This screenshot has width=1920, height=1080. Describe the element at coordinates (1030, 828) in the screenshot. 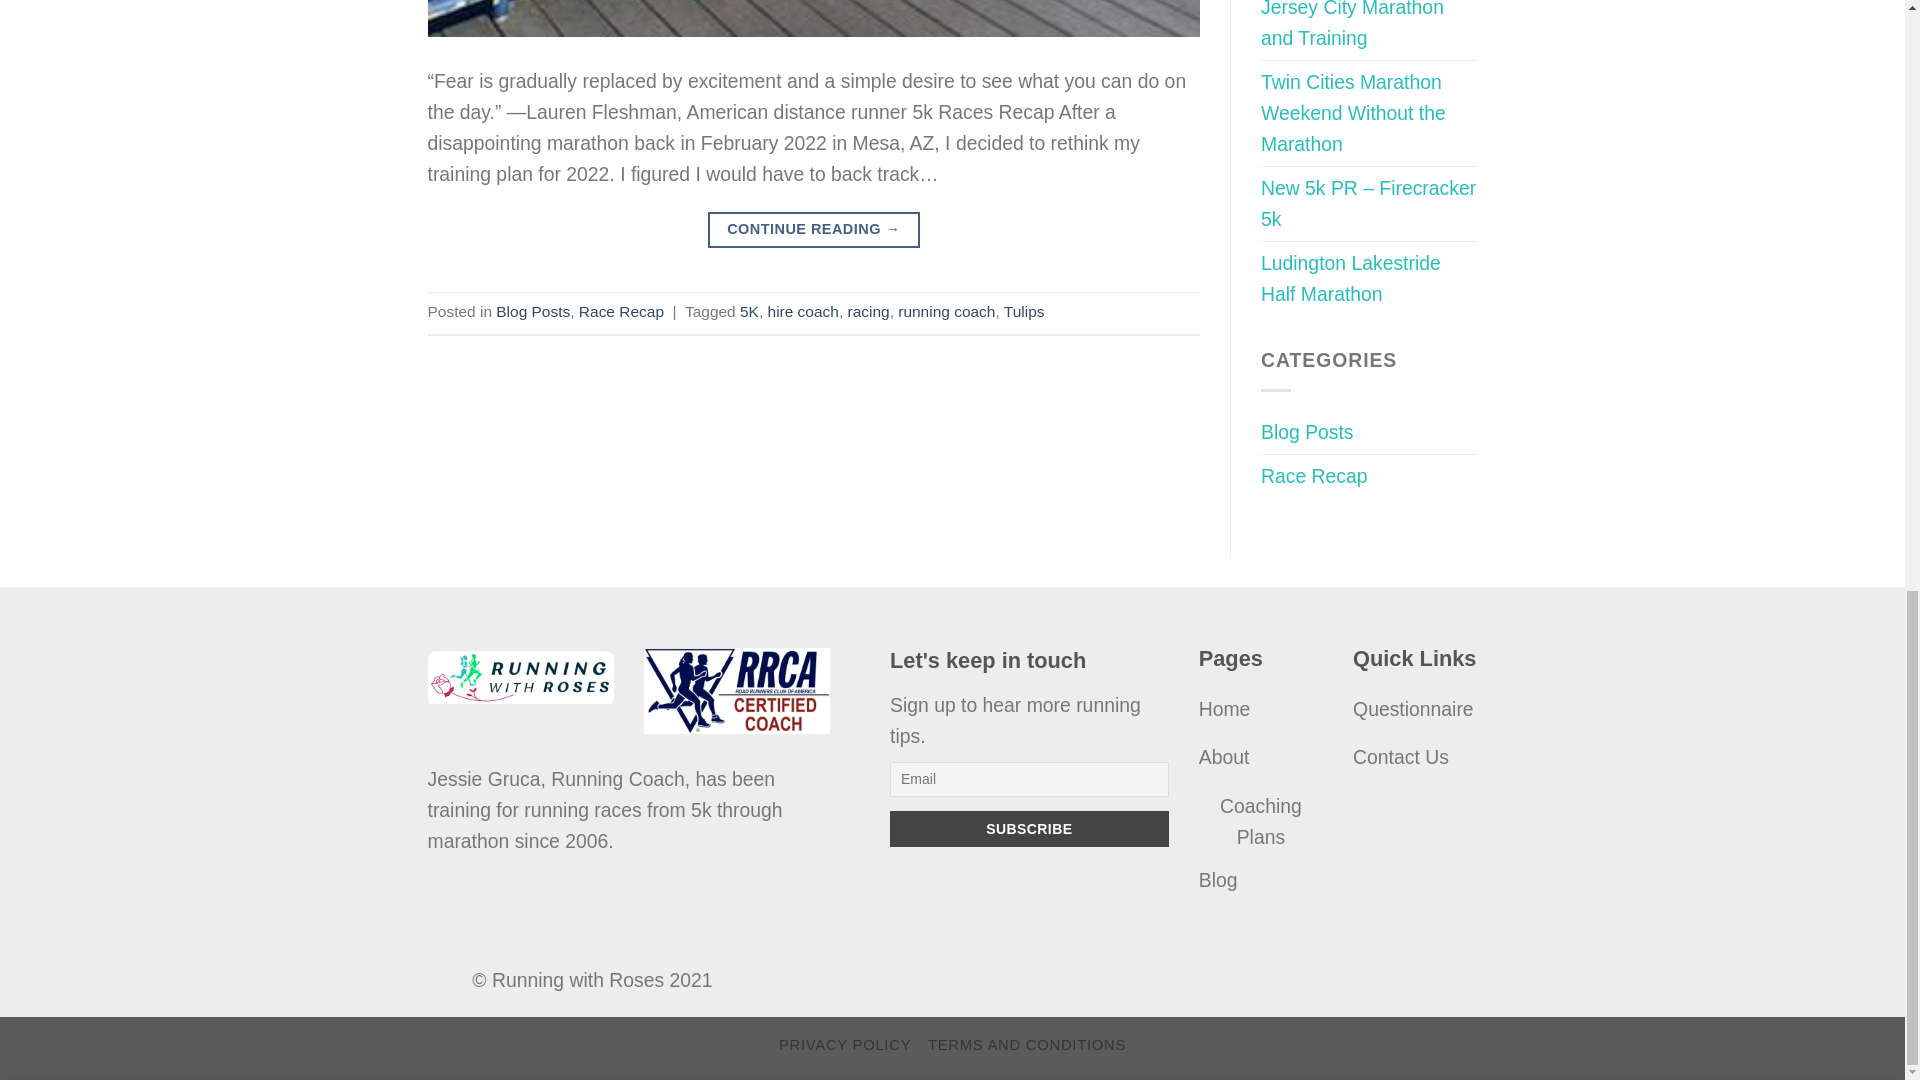

I see `Subscribe` at that location.